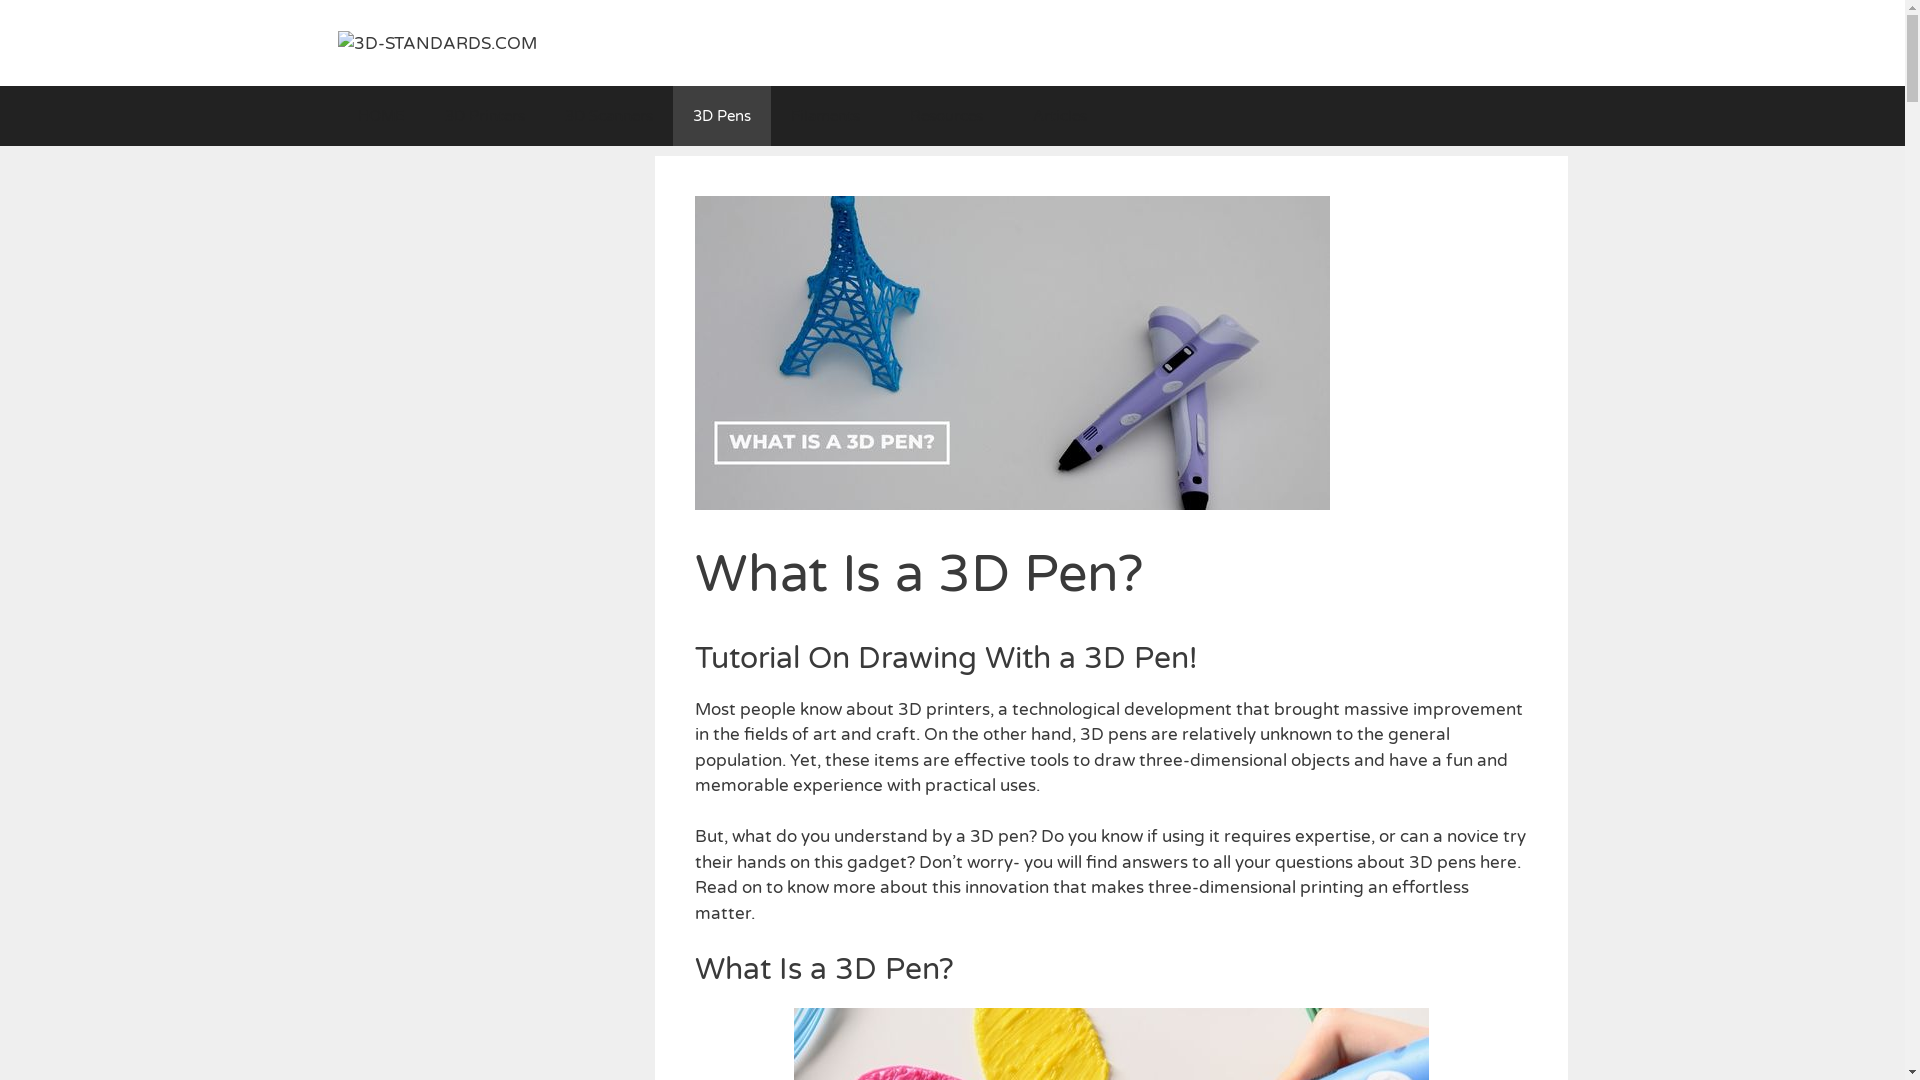  I want to click on Resources, so click(952, 116).